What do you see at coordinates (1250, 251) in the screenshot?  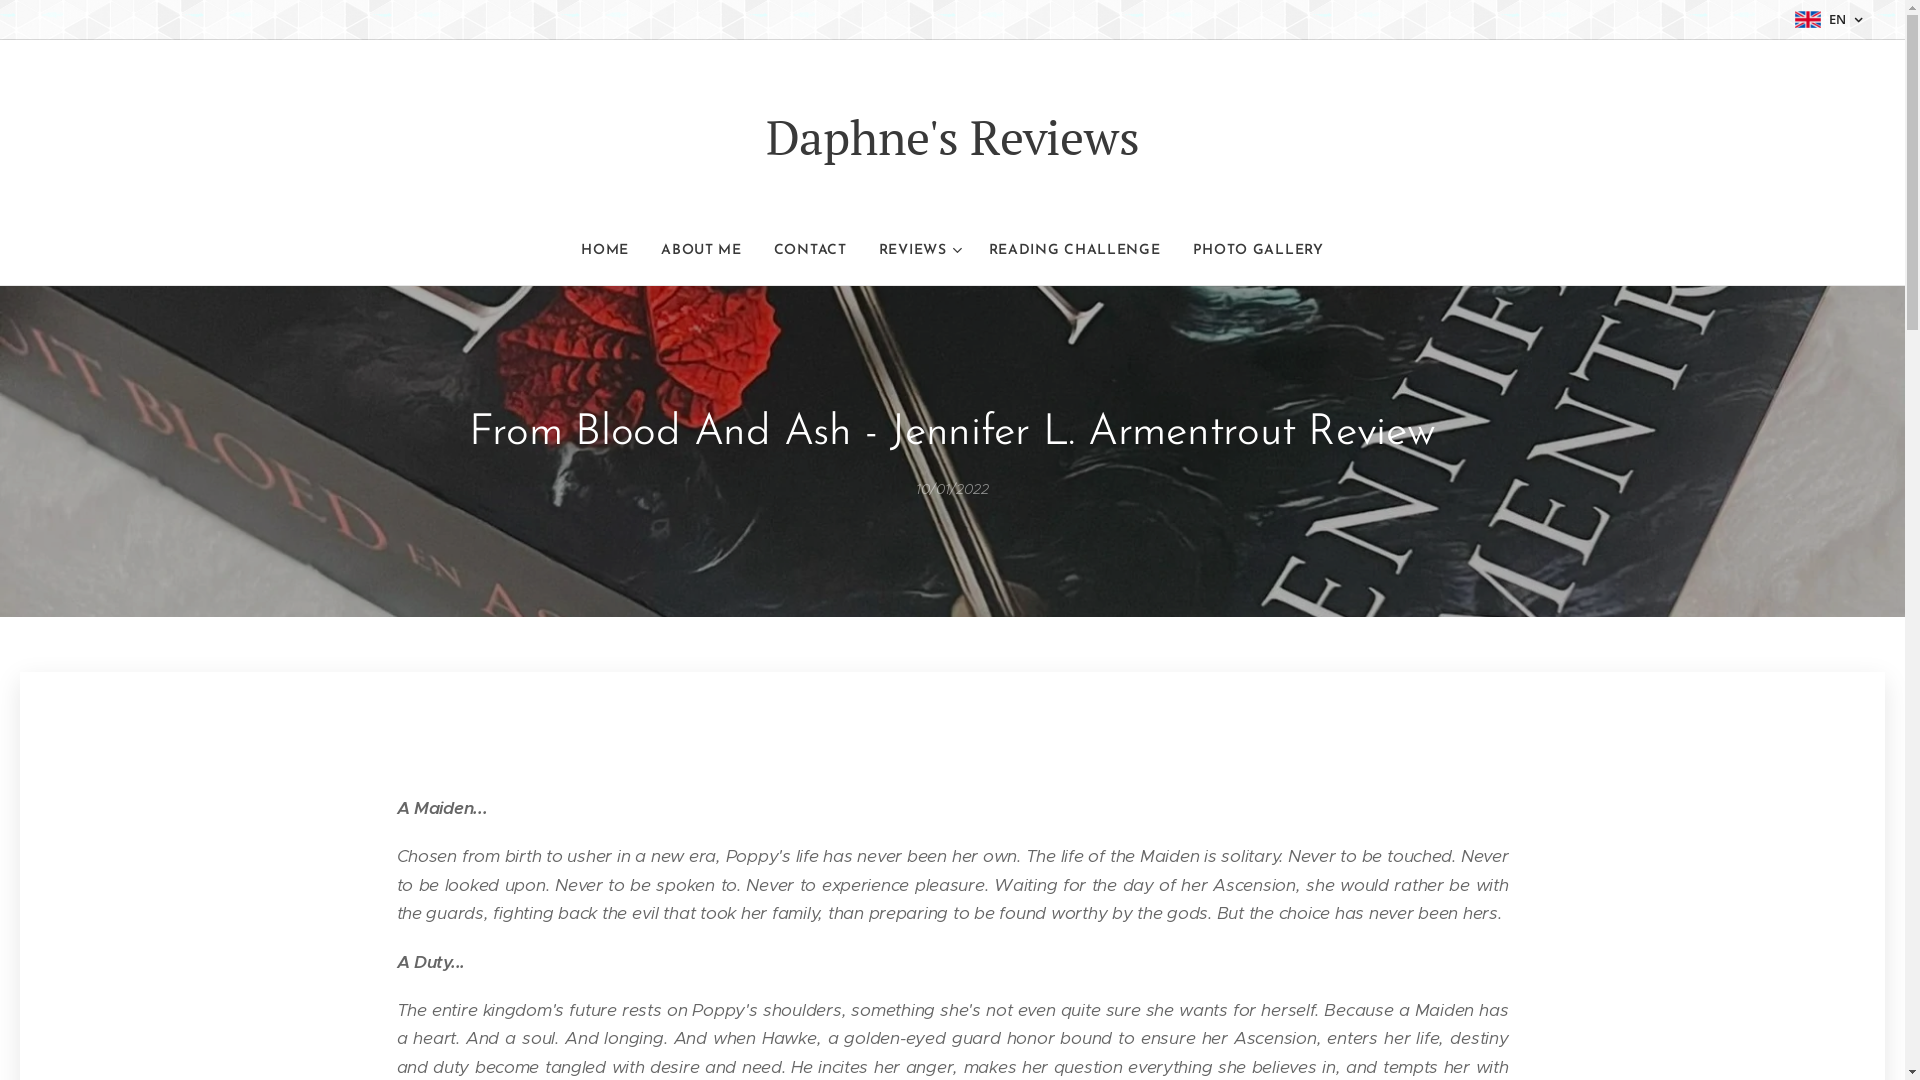 I see `PHOTO GALLERY` at bounding box center [1250, 251].